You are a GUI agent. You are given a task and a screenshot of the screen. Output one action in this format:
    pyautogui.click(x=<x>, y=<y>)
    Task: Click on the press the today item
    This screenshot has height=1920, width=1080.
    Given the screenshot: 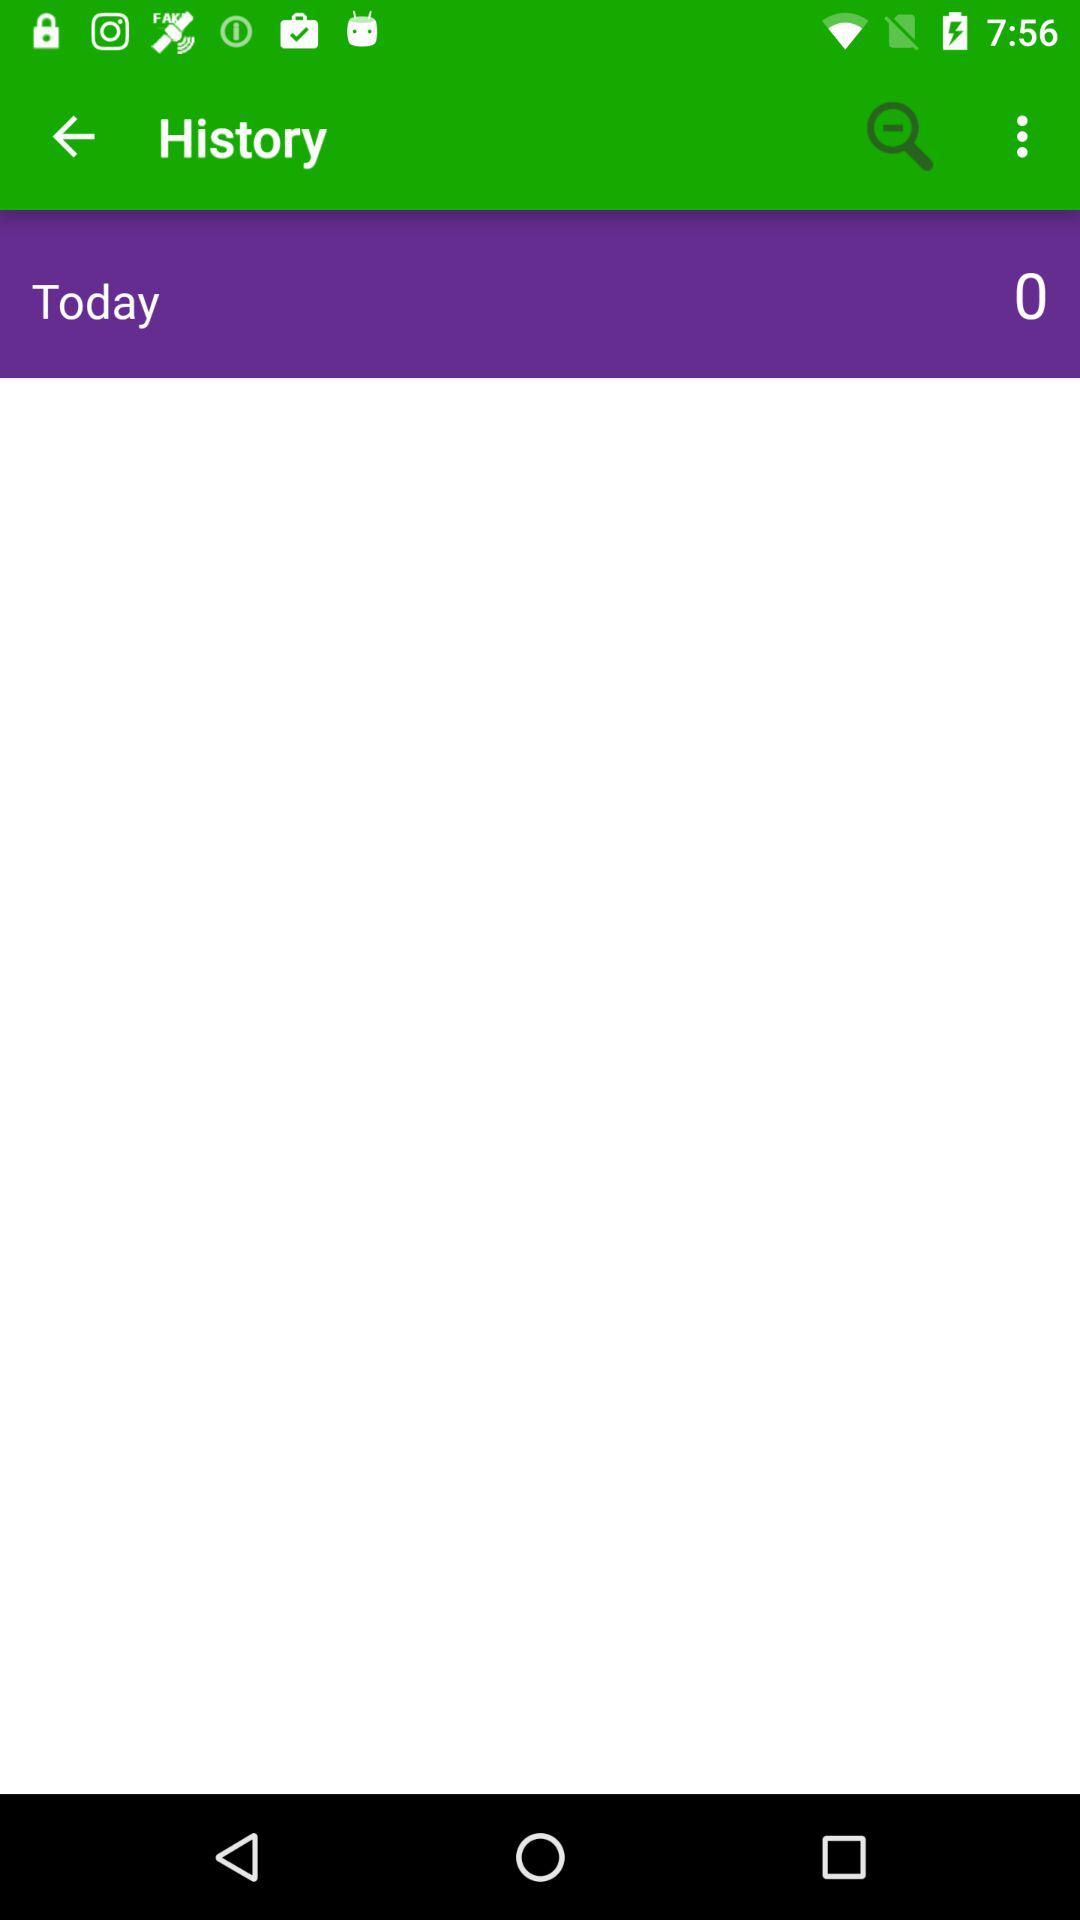 What is the action you would take?
    pyautogui.click(x=95, y=300)
    